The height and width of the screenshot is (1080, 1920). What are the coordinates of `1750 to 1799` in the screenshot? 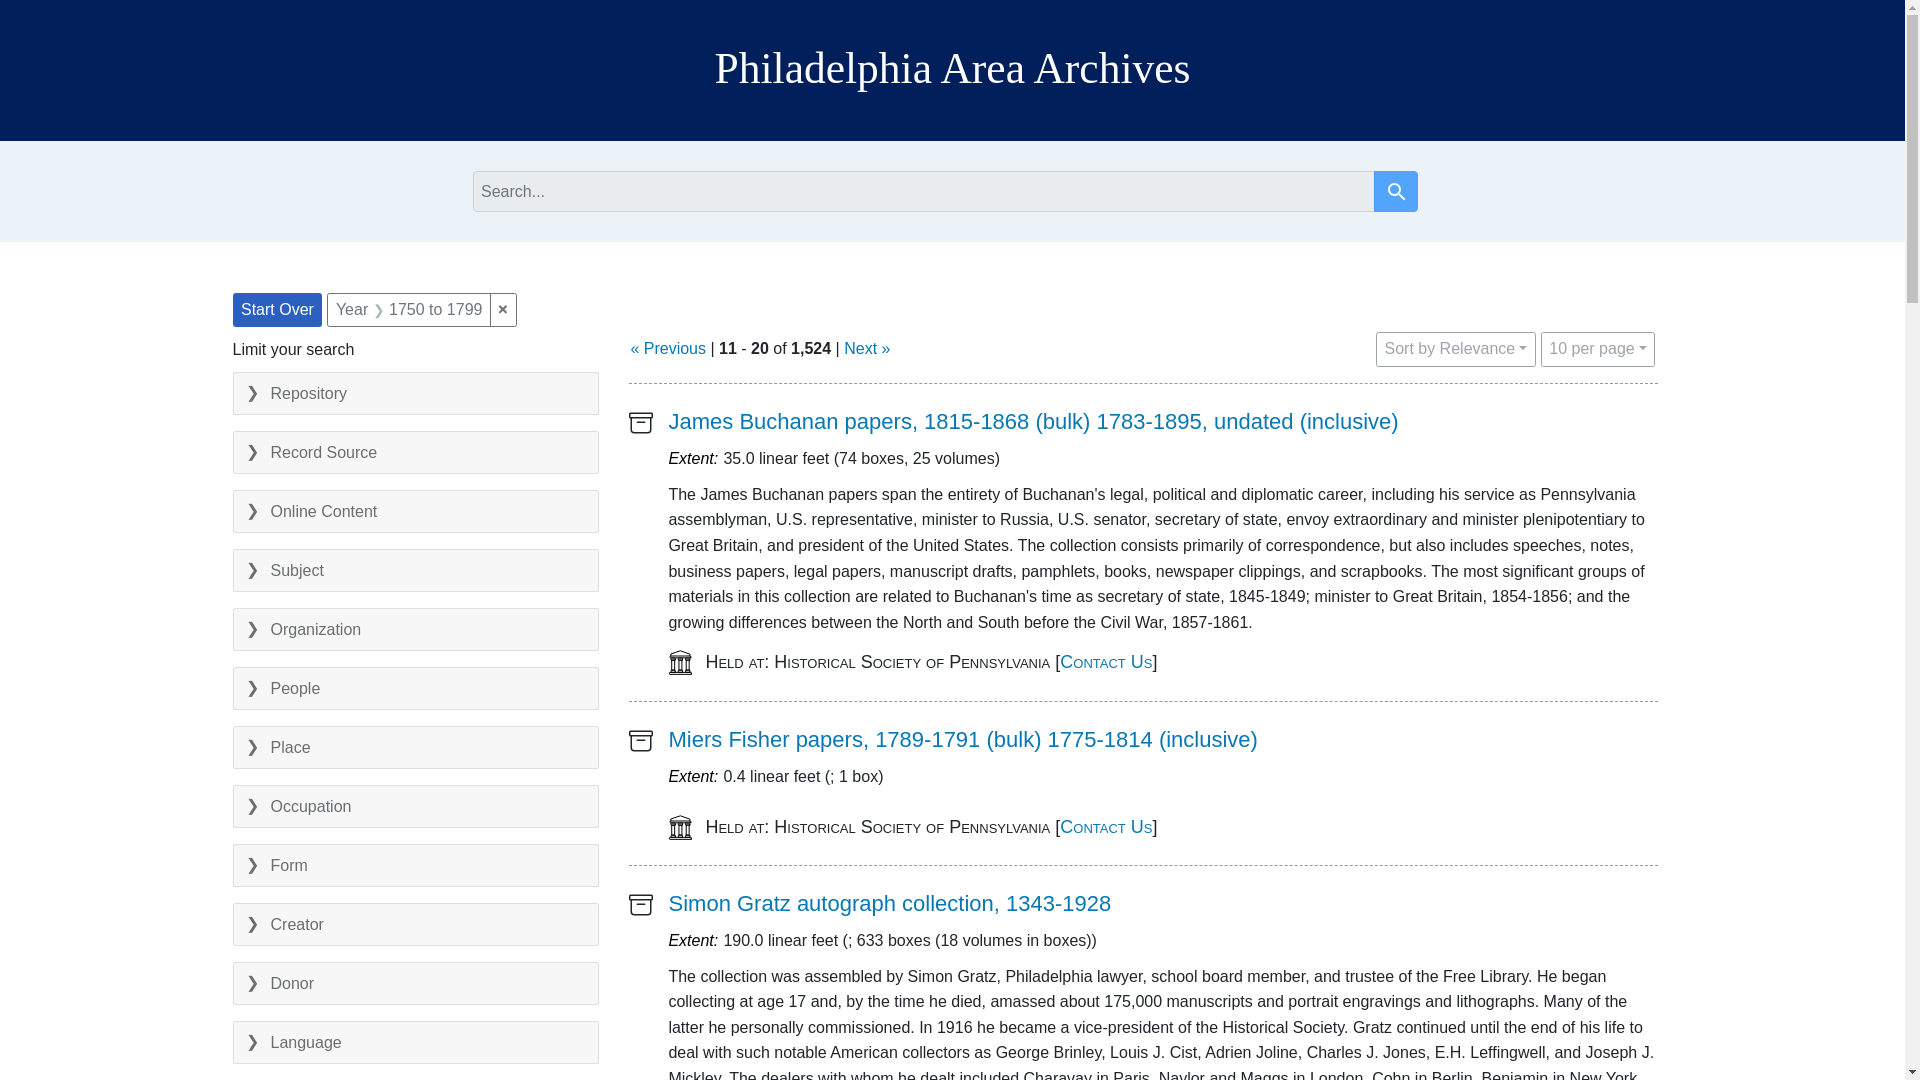 It's located at (46, 10).